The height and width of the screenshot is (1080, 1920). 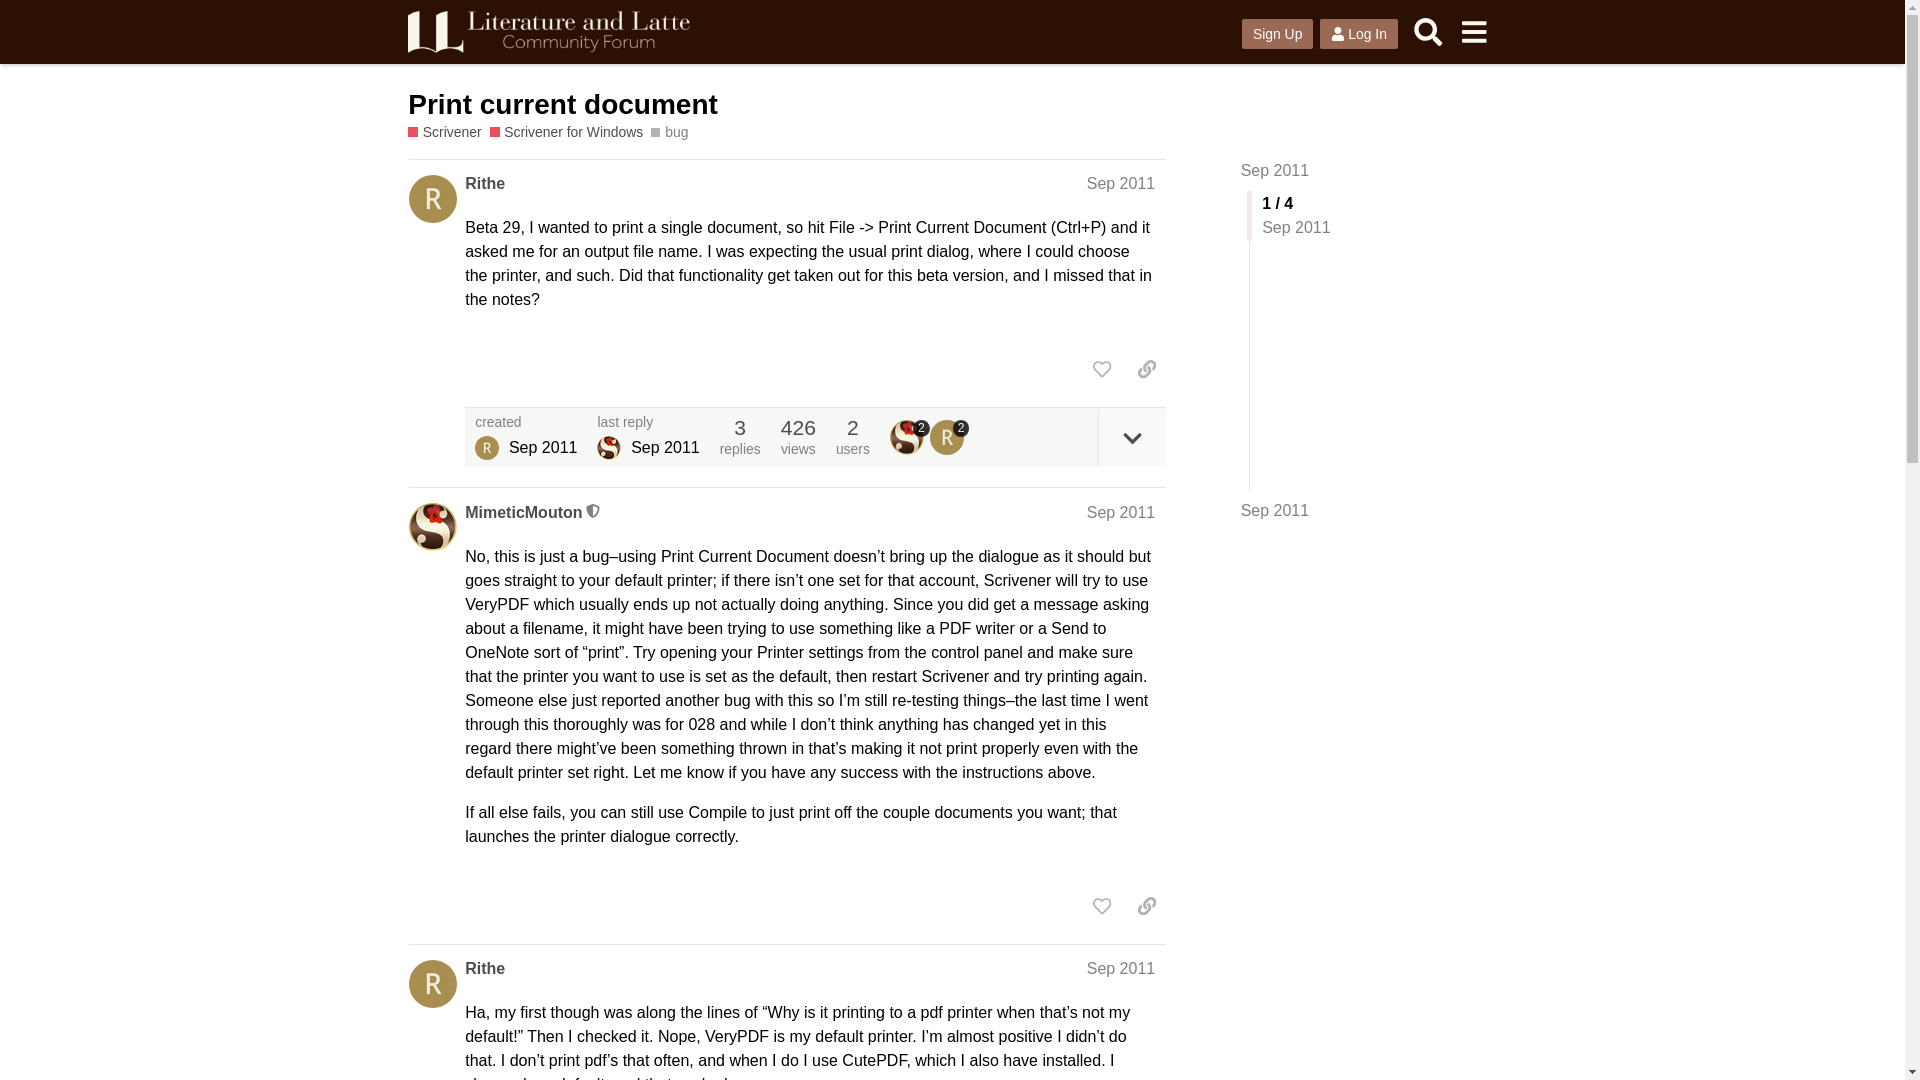 What do you see at coordinates (608, 448) in the screenshot?
I see `Jennifer` at bounding box center [608, 448].